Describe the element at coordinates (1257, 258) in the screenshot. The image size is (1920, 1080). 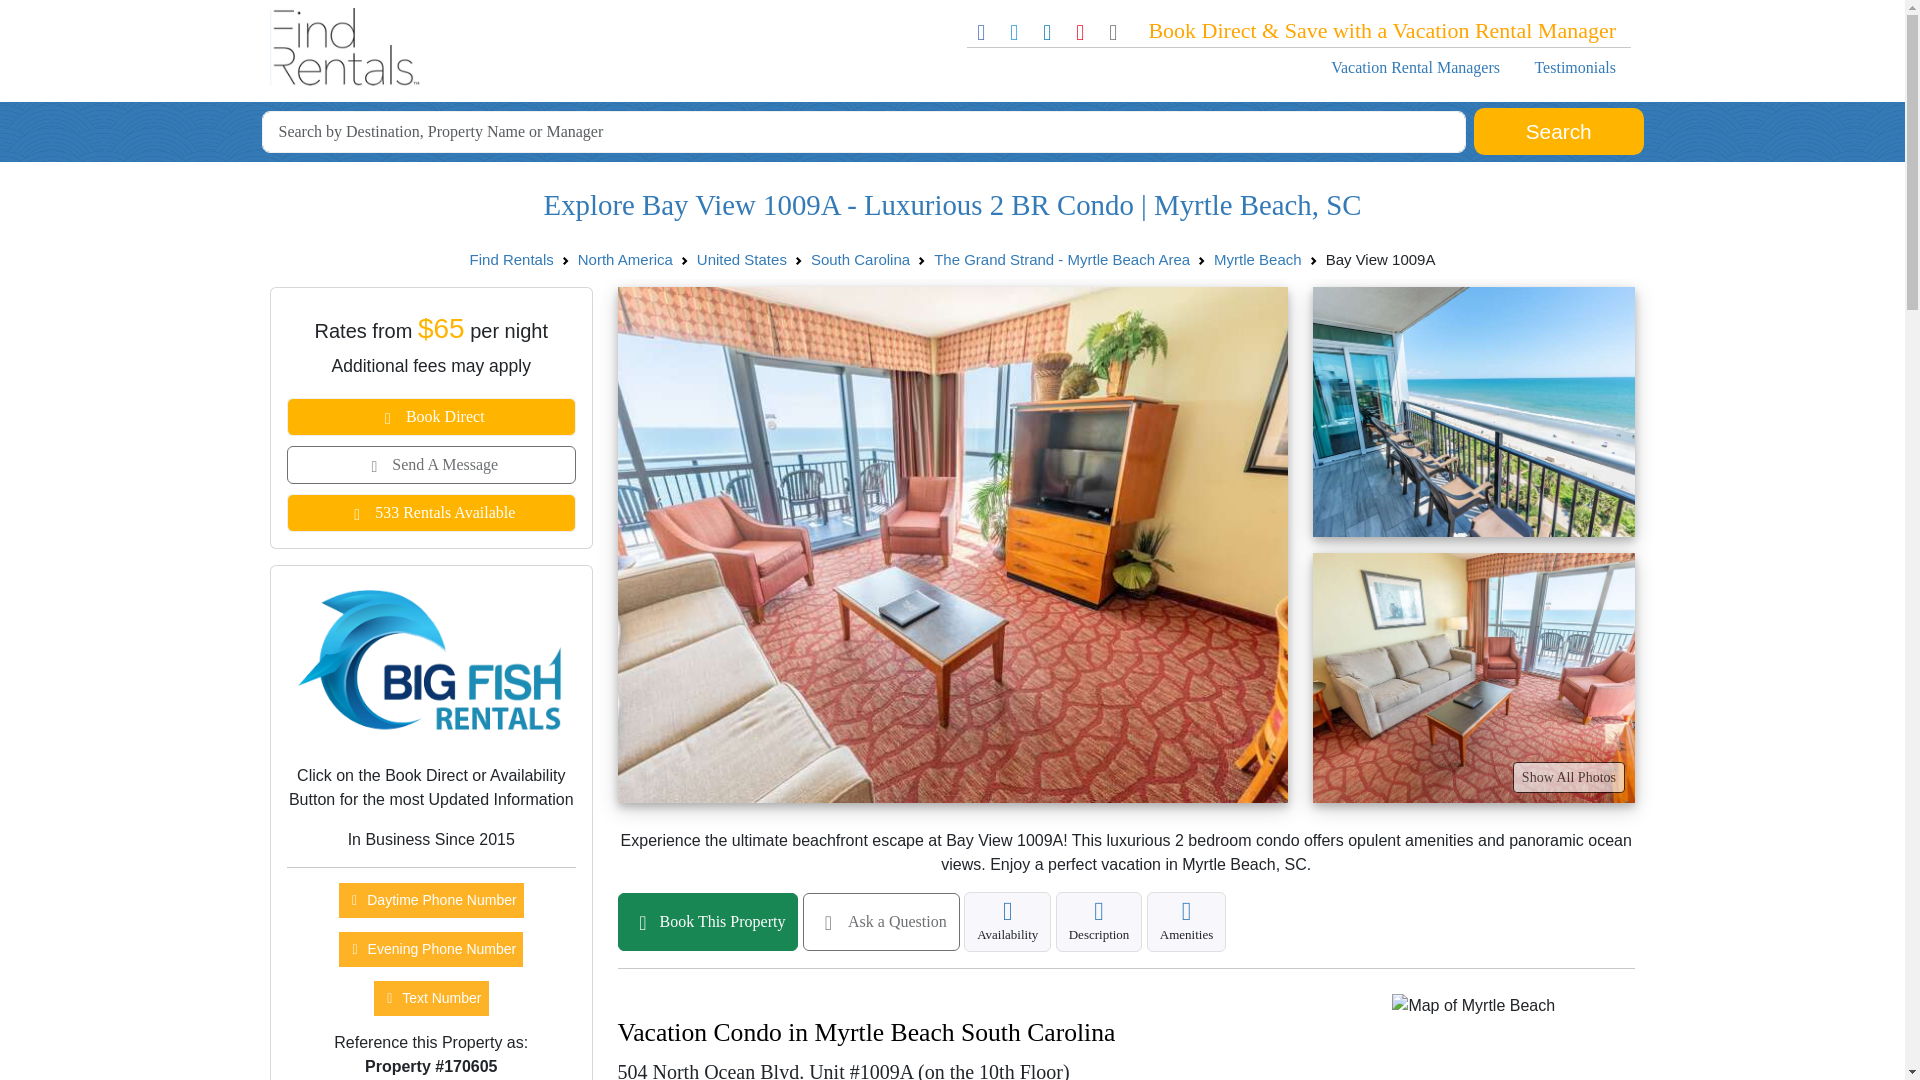
I see `Myrtle Beach` at that location.